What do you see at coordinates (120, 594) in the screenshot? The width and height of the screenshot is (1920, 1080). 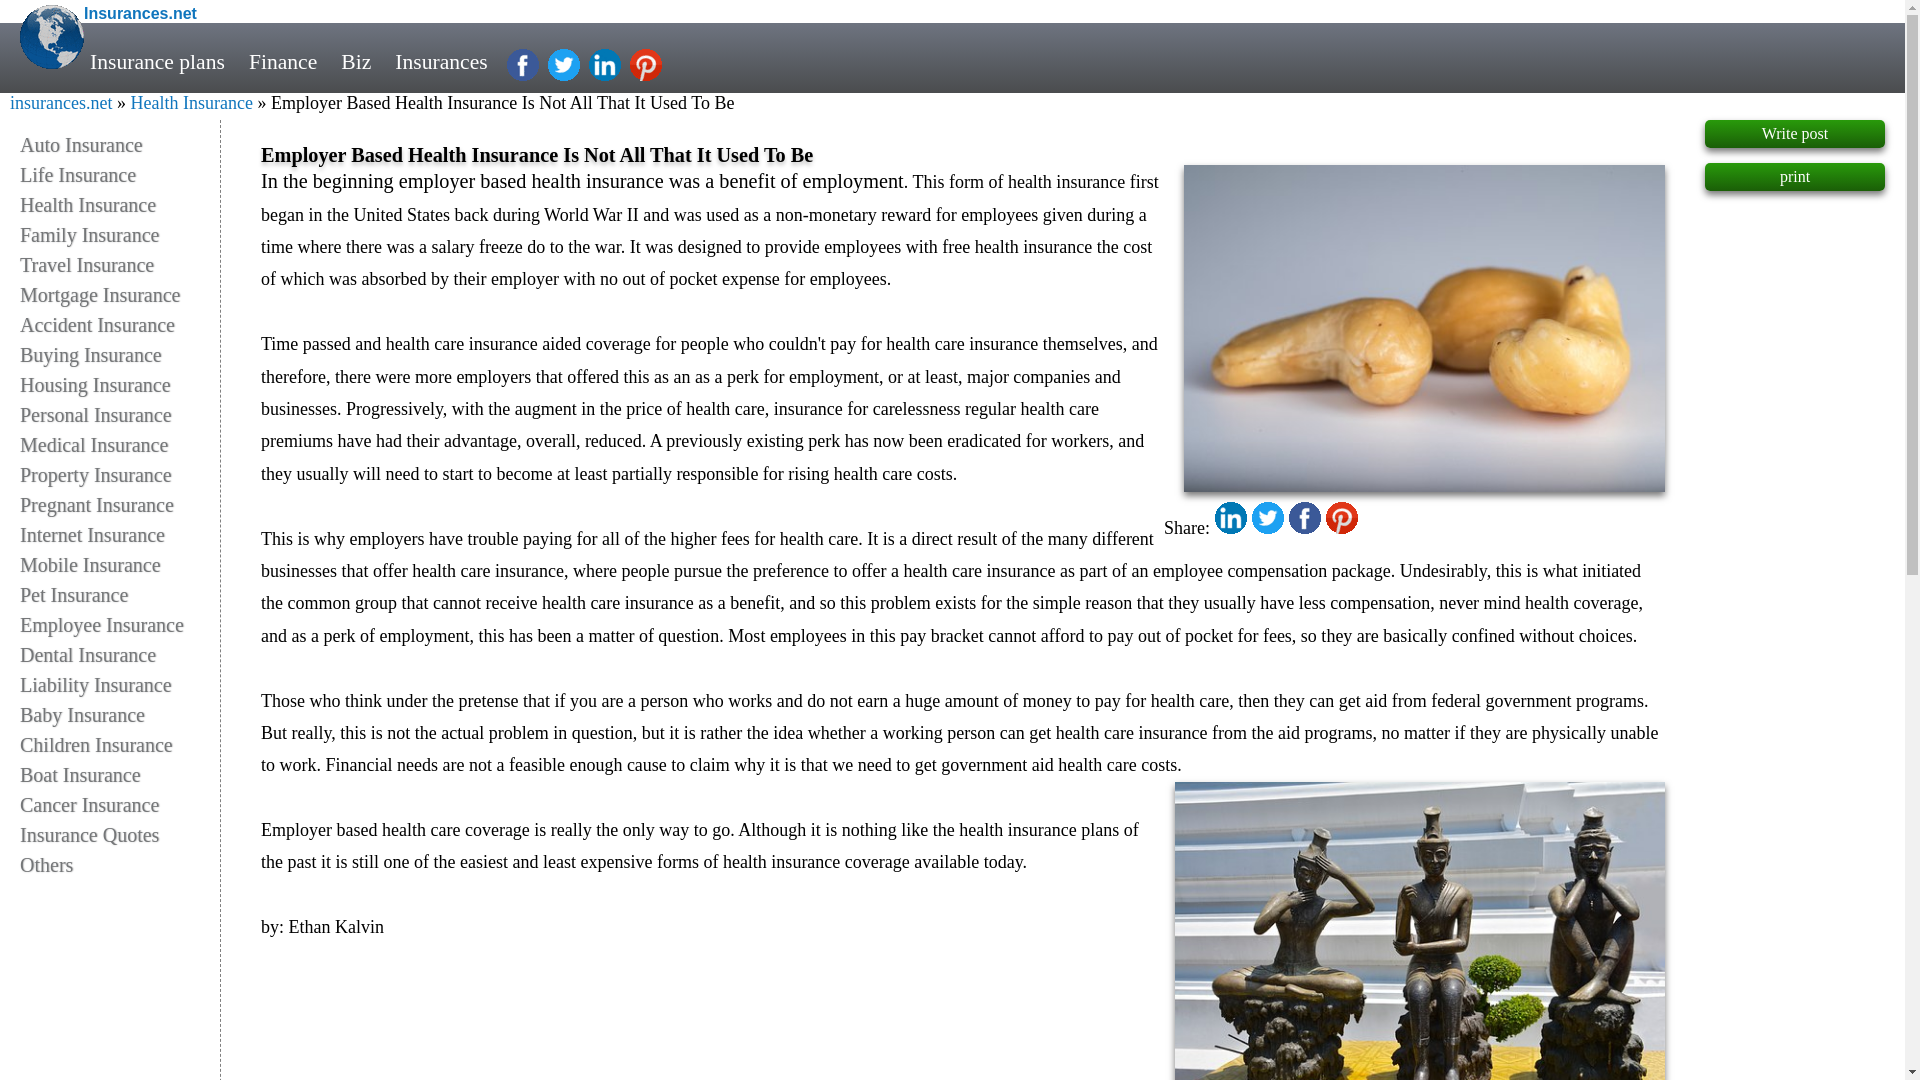 I see `Pet Insurance` at bounding box center [120, 594].